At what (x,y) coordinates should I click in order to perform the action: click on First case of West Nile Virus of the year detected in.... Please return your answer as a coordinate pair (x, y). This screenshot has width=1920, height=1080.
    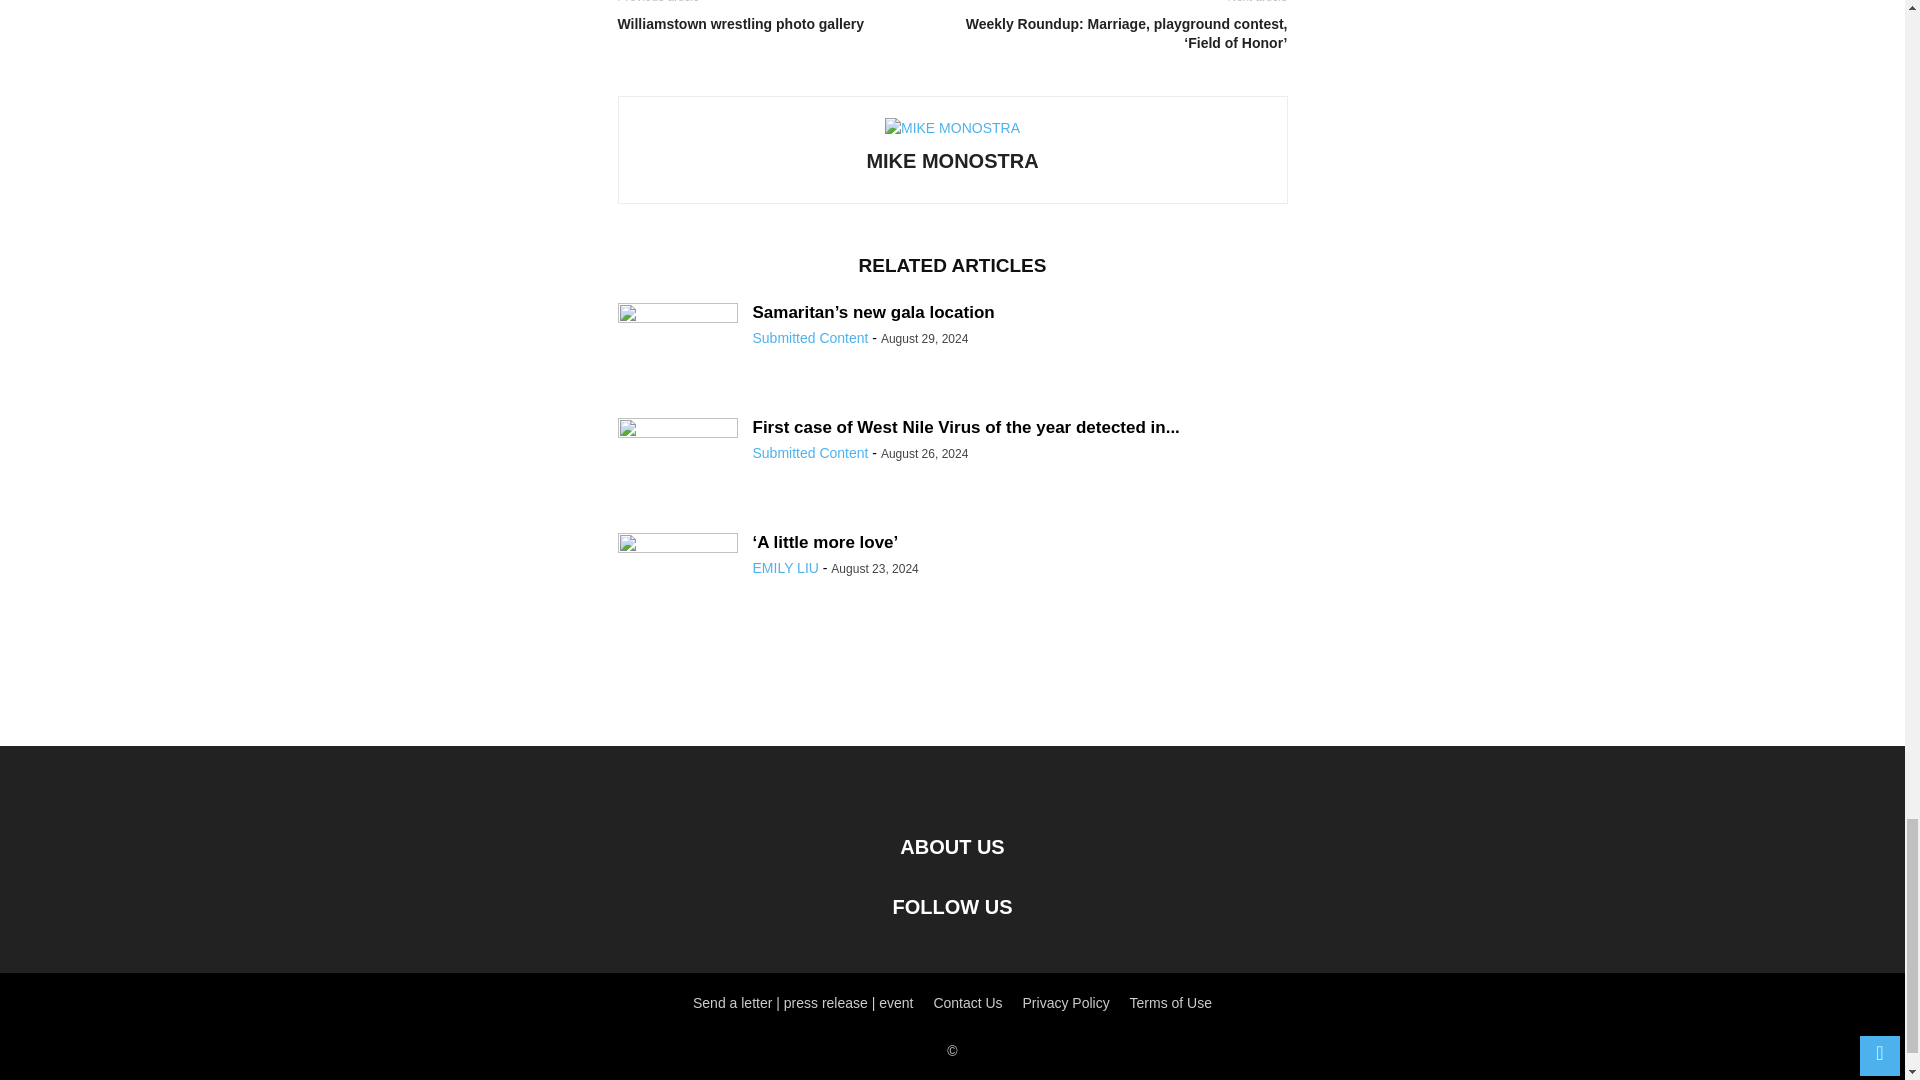
    Looking at the image, I should click on (965, 427).